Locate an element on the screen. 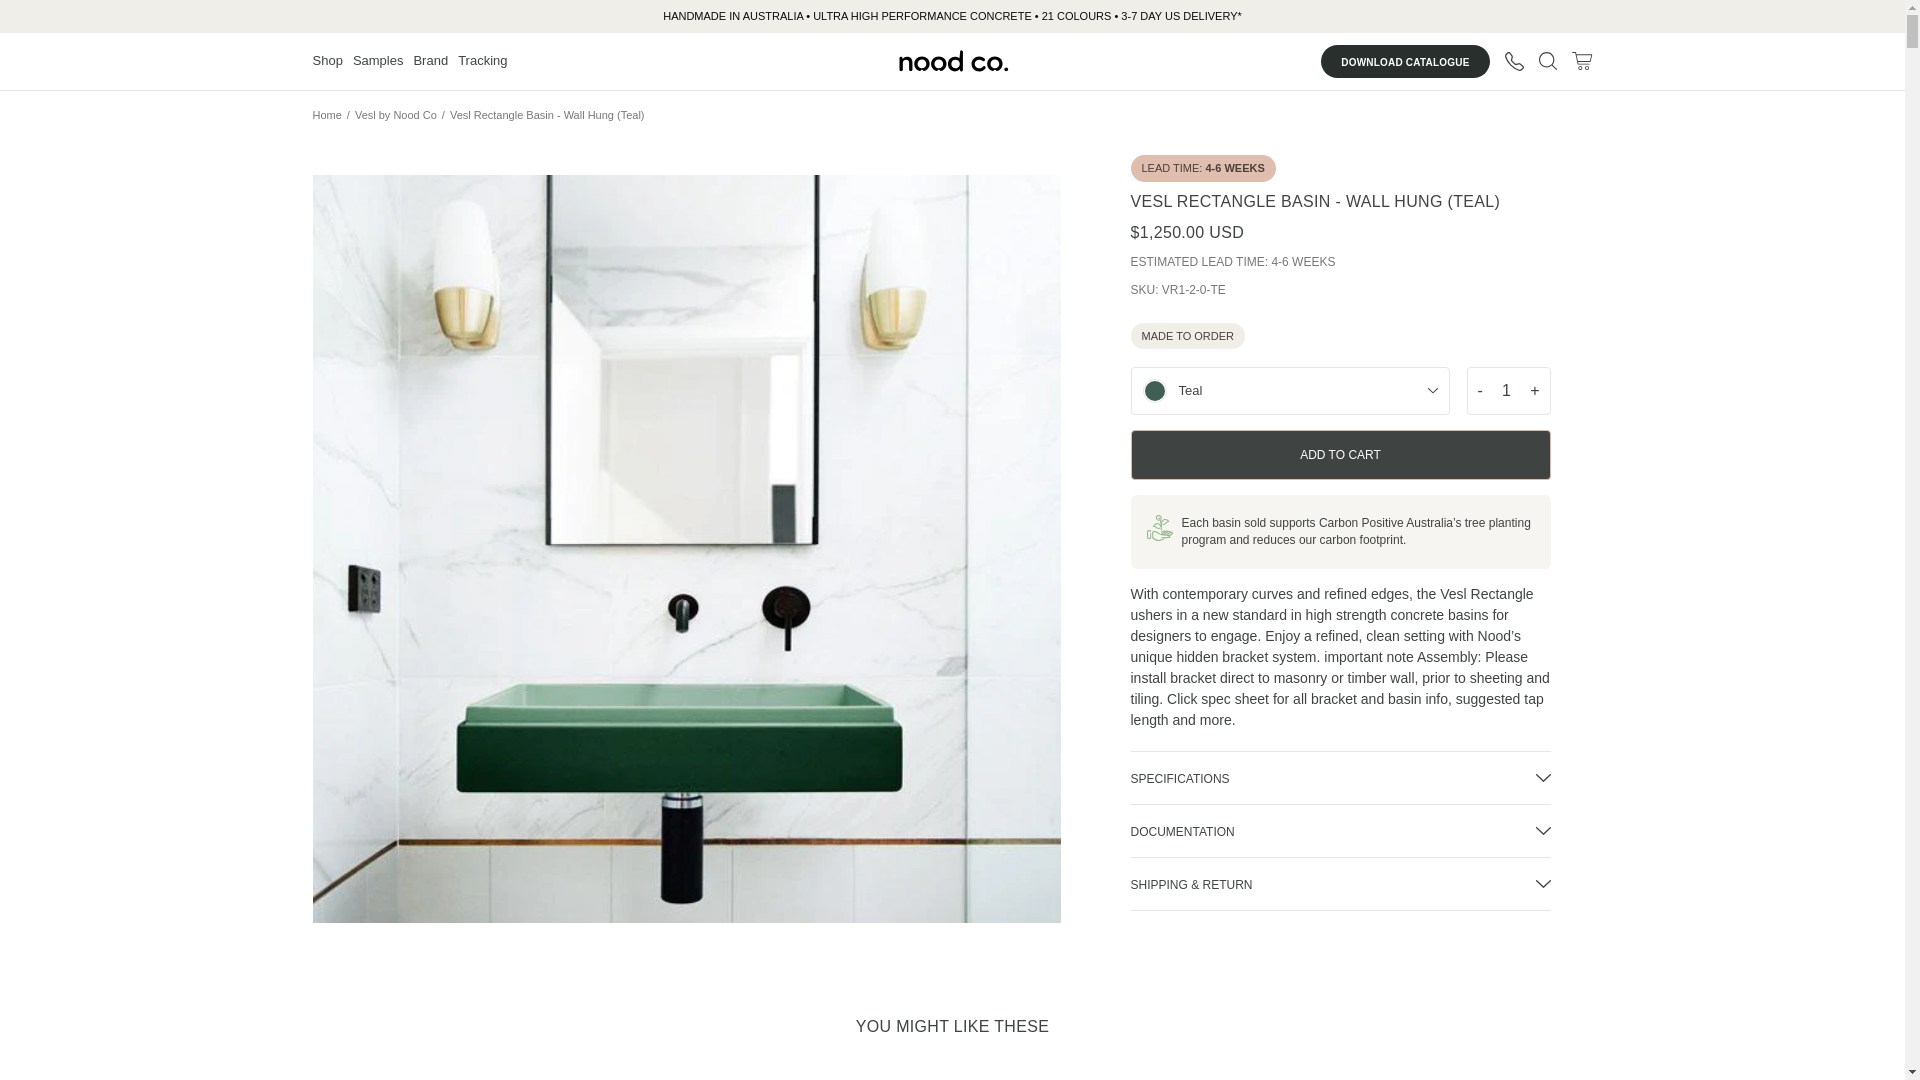 The height and width of the screenshot is (1080, 1920). Home is located at coordinates (326, 114).